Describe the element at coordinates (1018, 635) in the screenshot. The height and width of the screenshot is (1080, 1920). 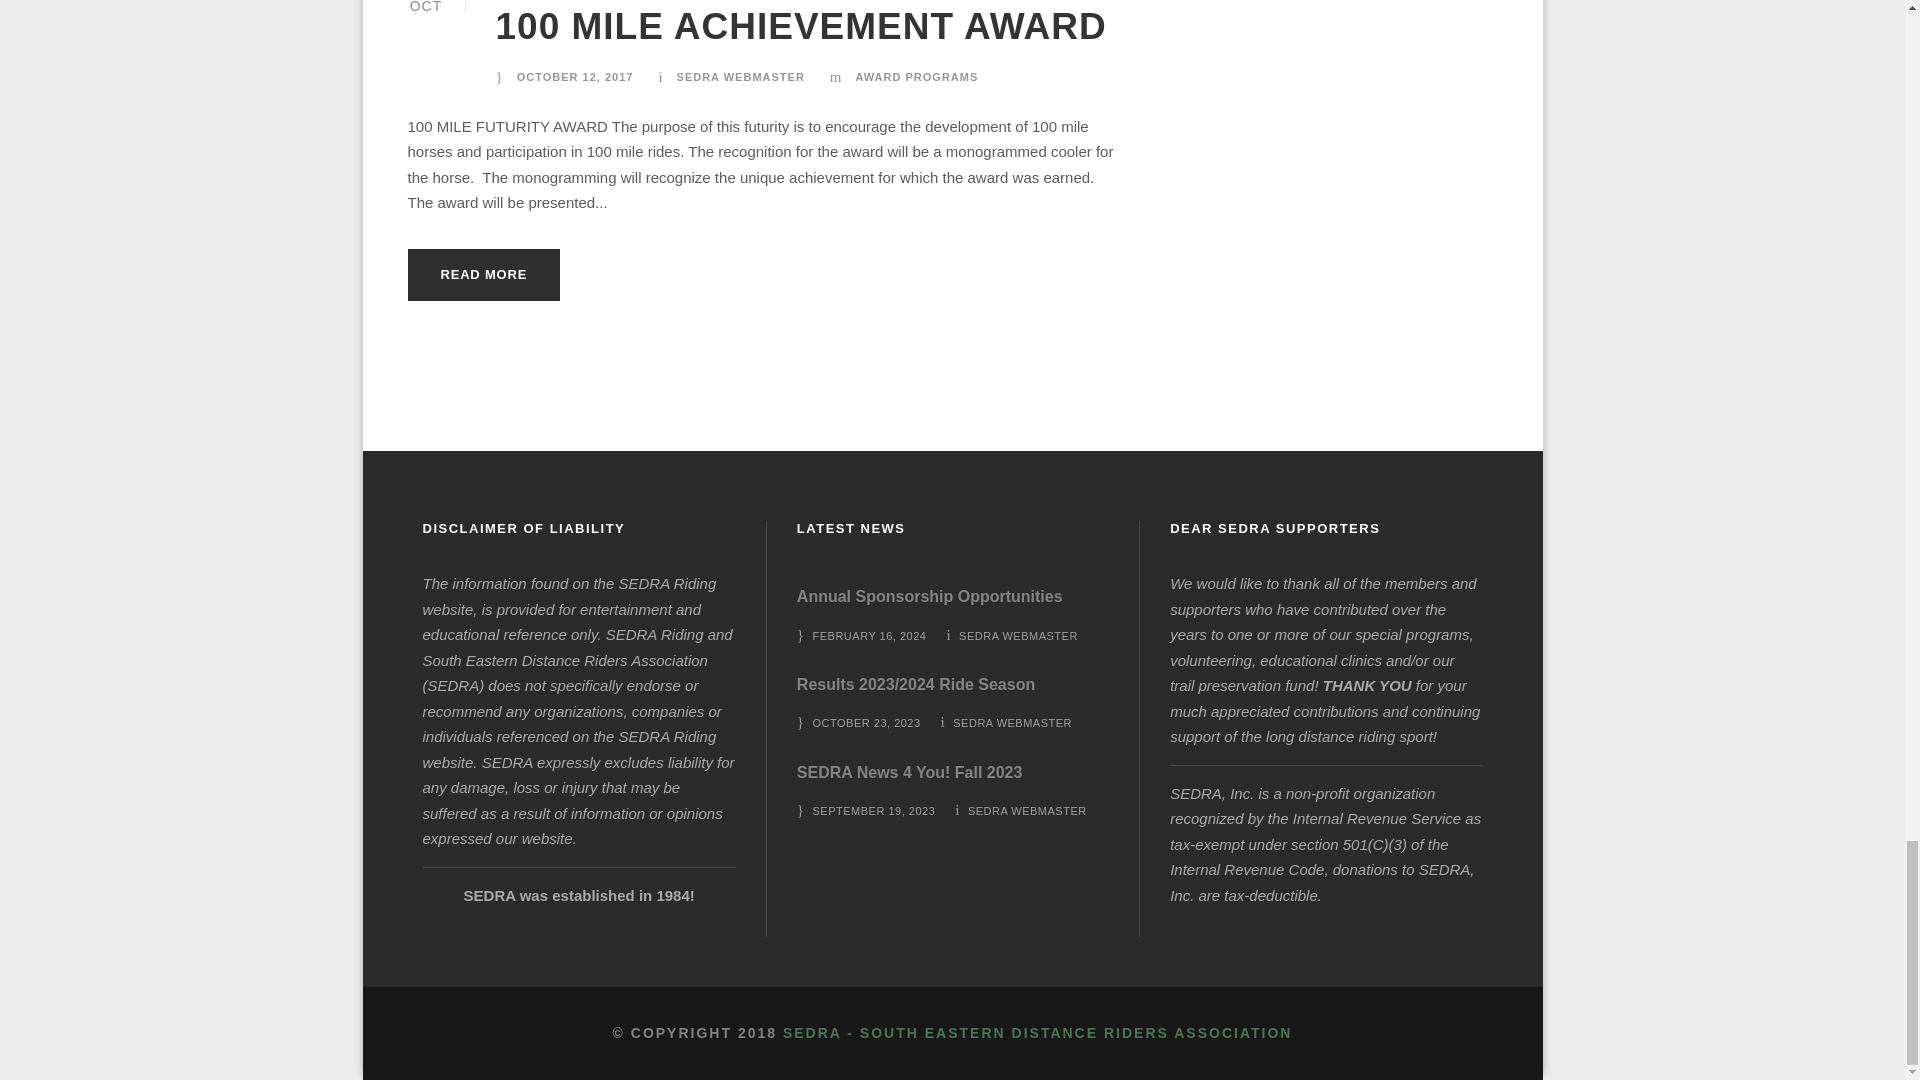
I see `Posts by SEDRA Webmaster` at that location.